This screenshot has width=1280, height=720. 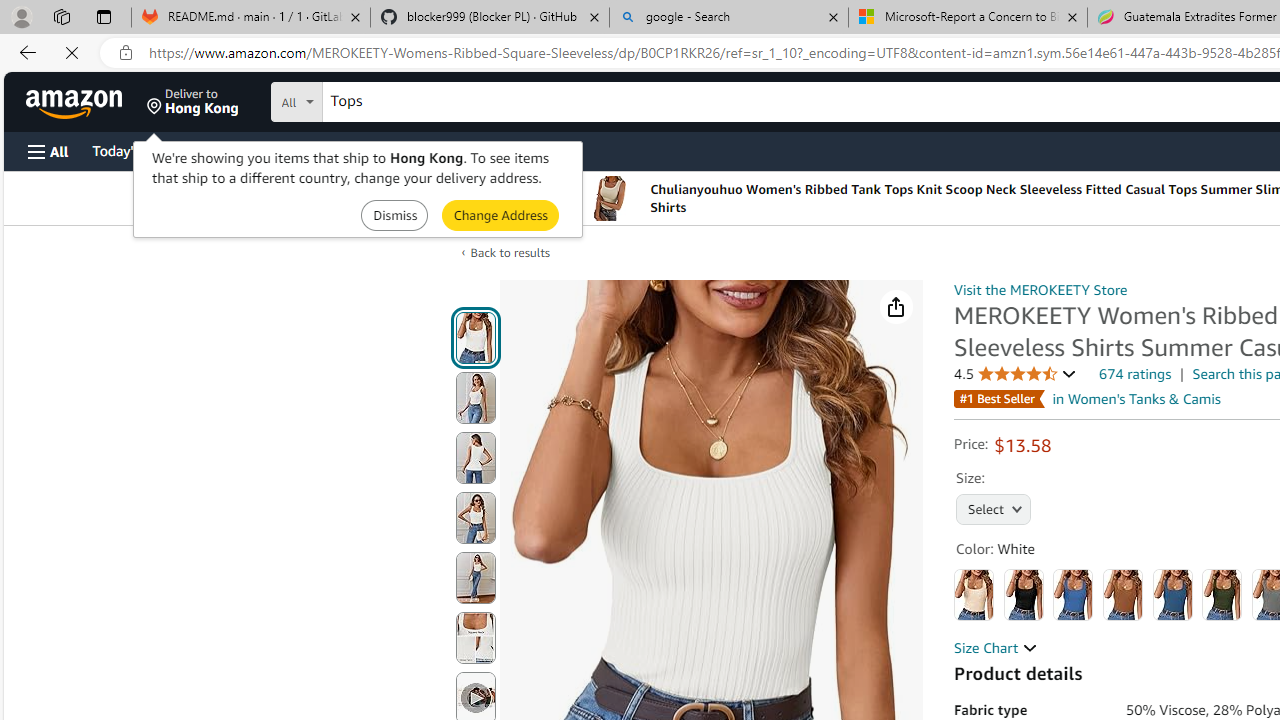 I want to click on Green, so click(x=1222, y=594).